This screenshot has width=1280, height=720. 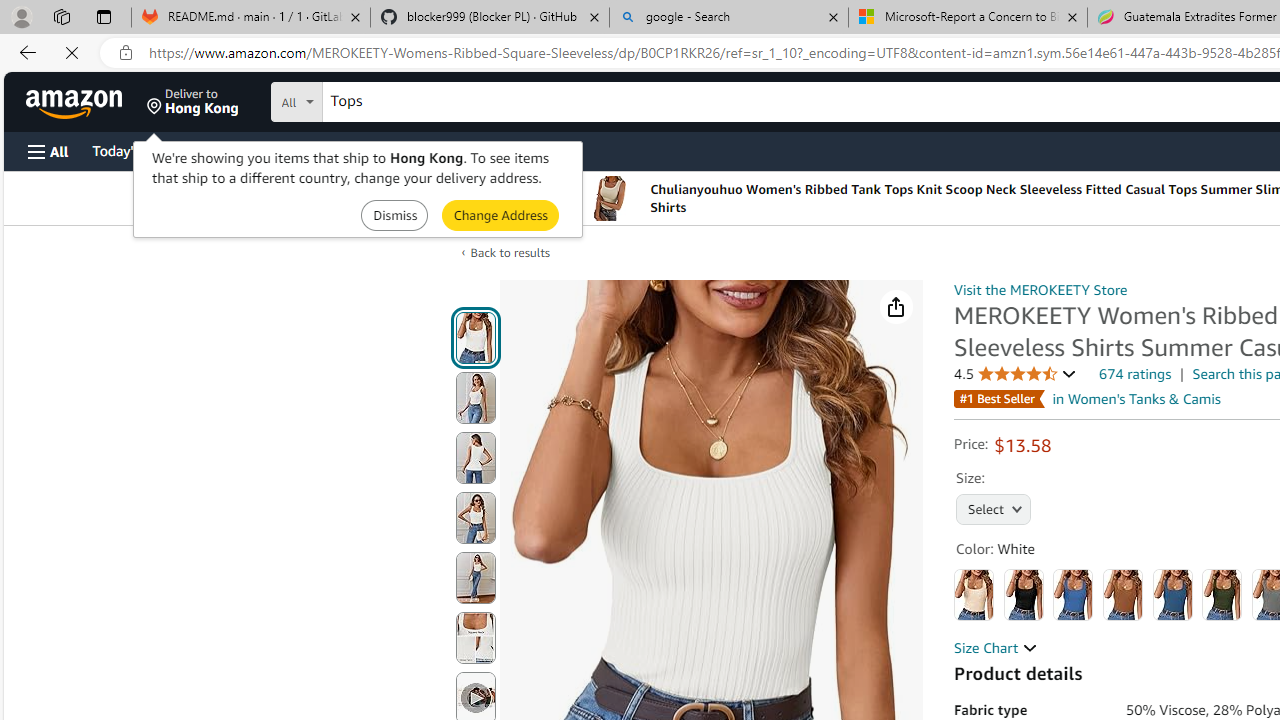 I want to click on Green, so click(x=1222, y=594).